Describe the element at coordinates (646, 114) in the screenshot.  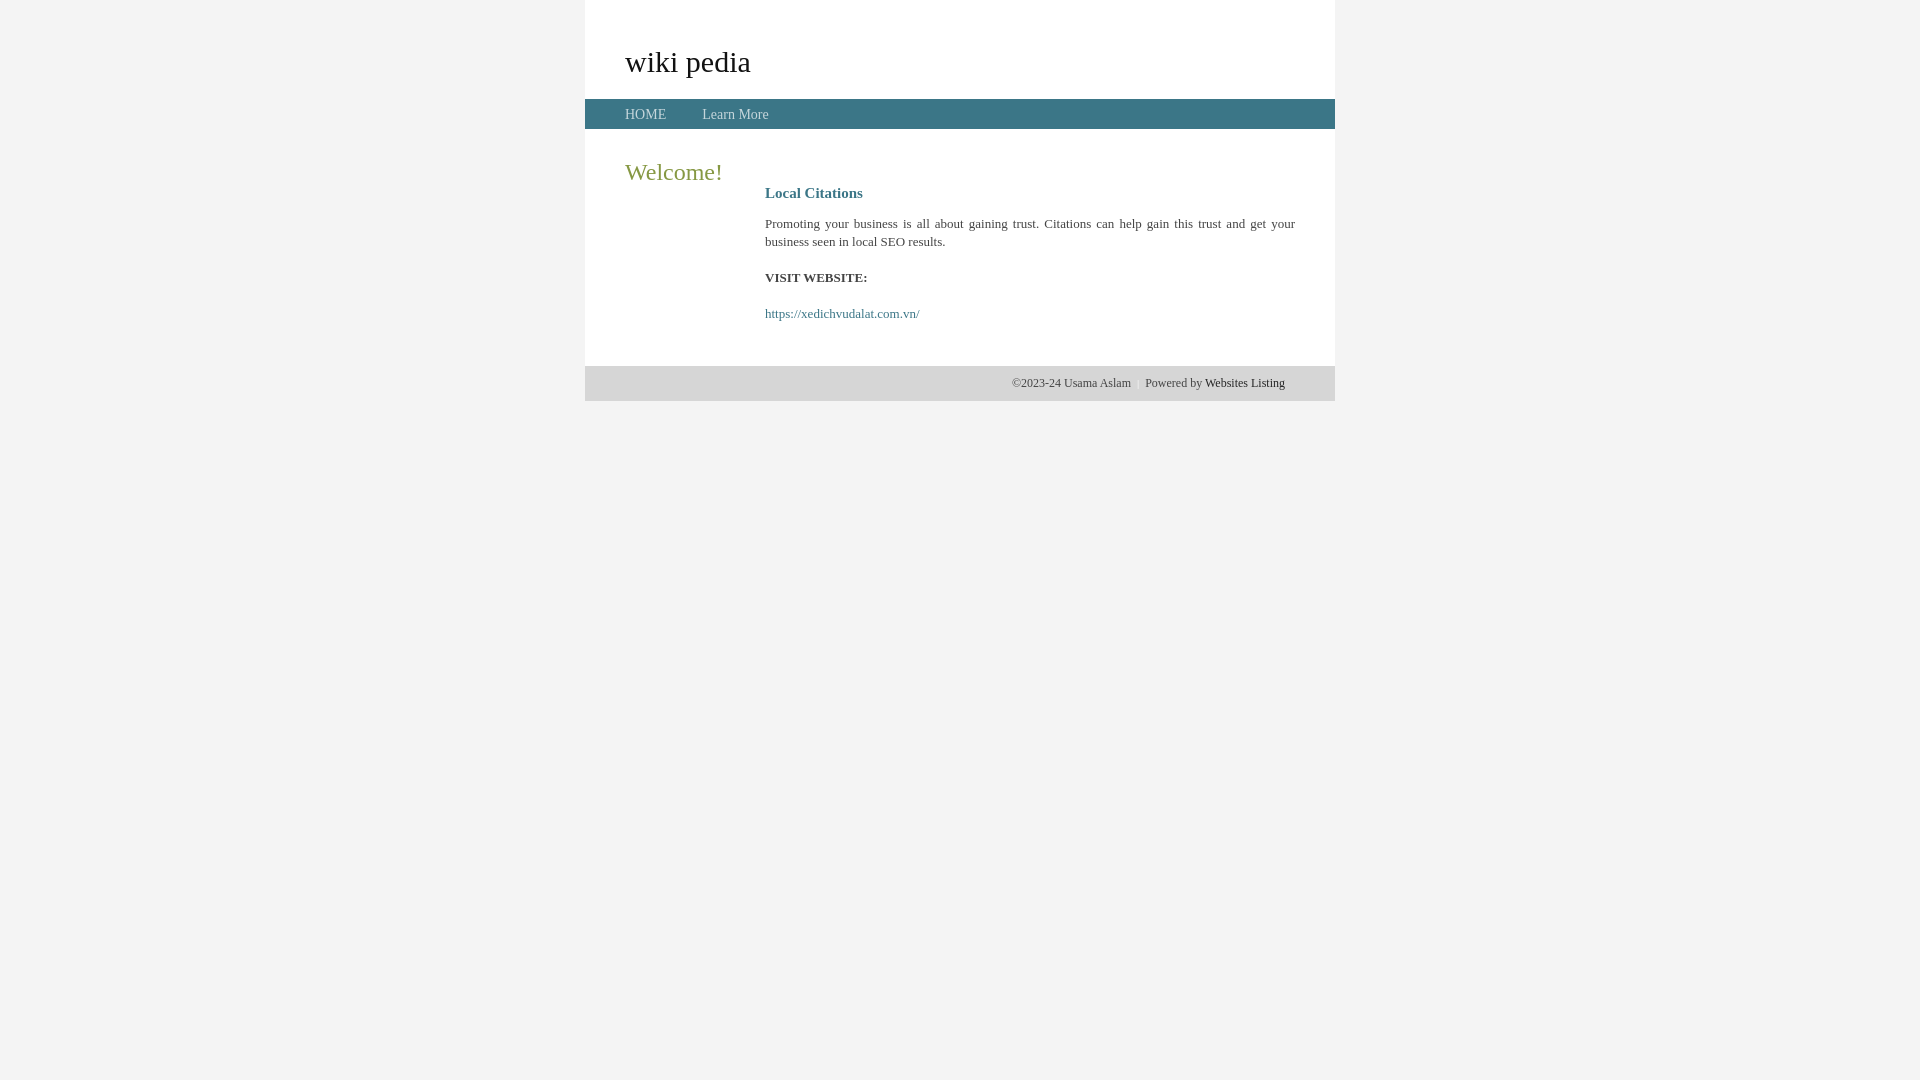
I see `HOME` at that location.